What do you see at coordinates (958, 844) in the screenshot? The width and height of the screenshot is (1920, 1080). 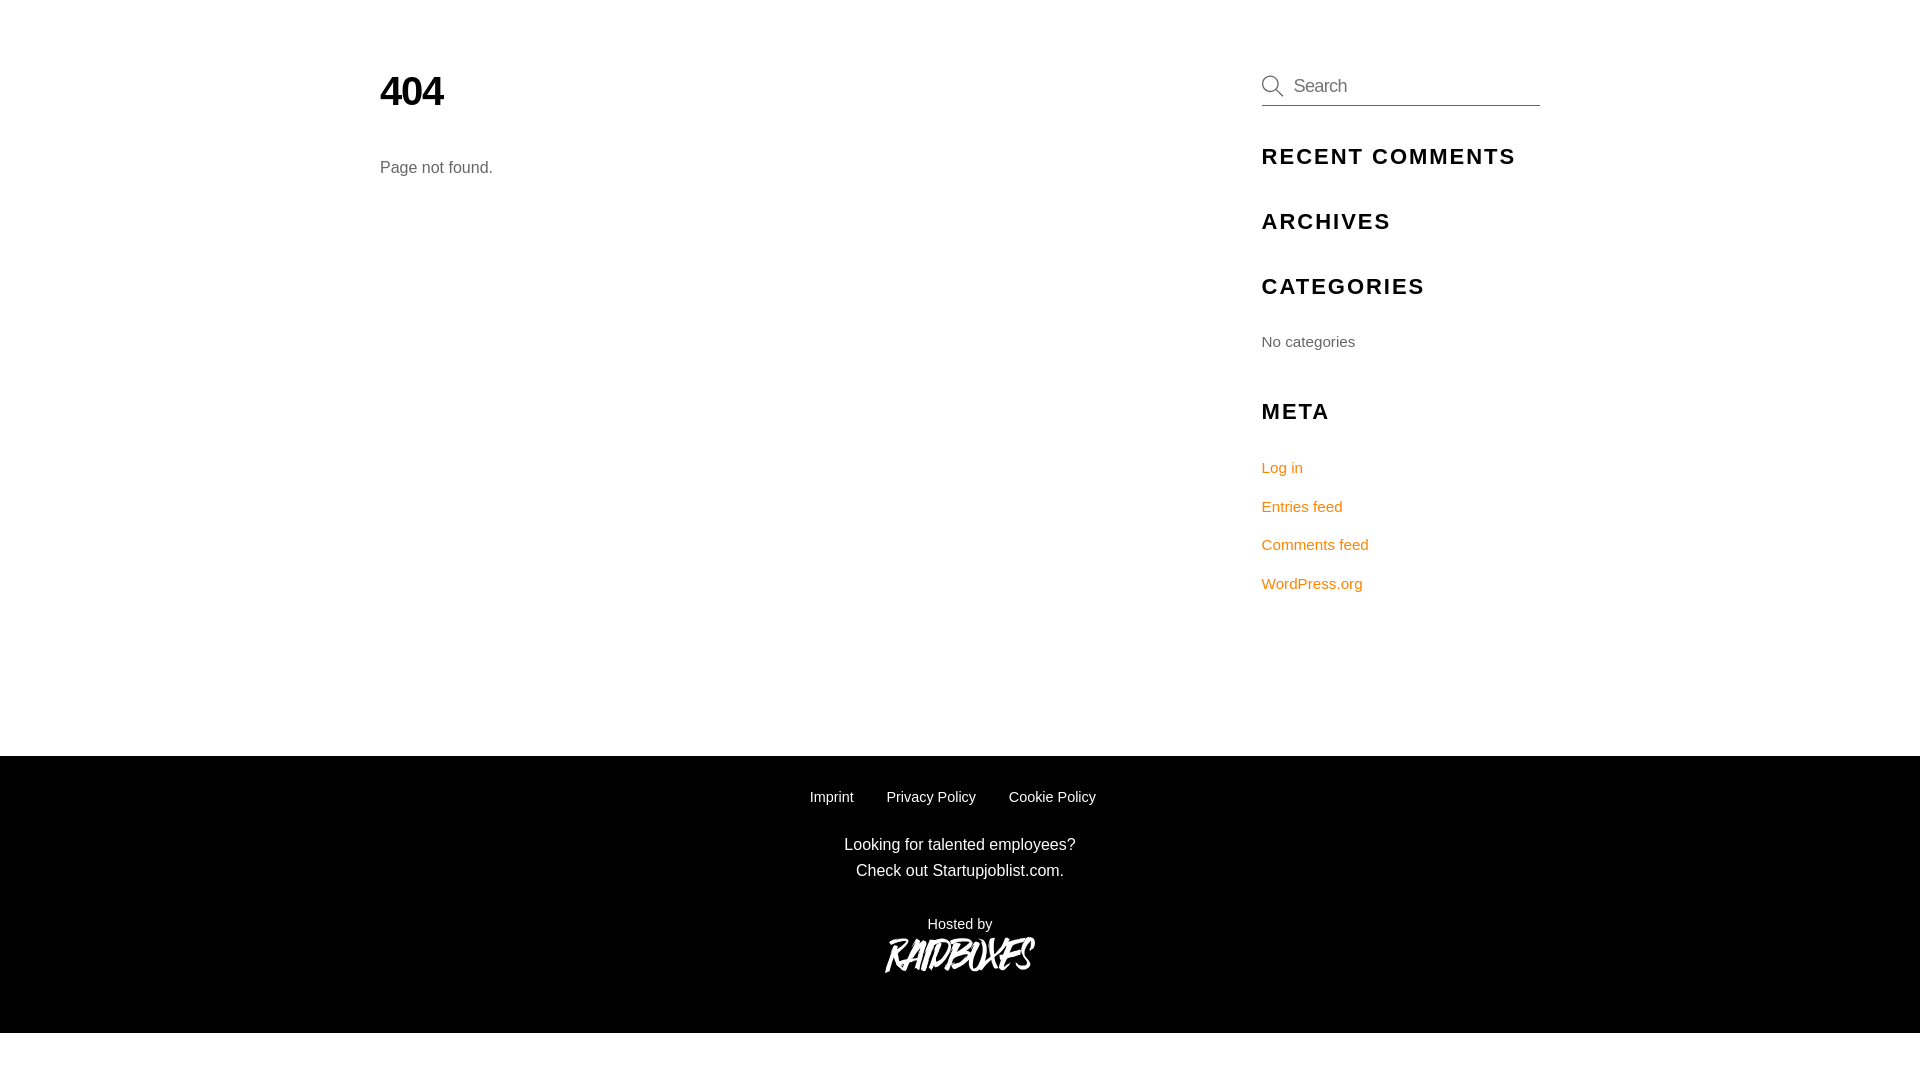 I see `Looking for talented employees?` at bounding box center [958, 844].